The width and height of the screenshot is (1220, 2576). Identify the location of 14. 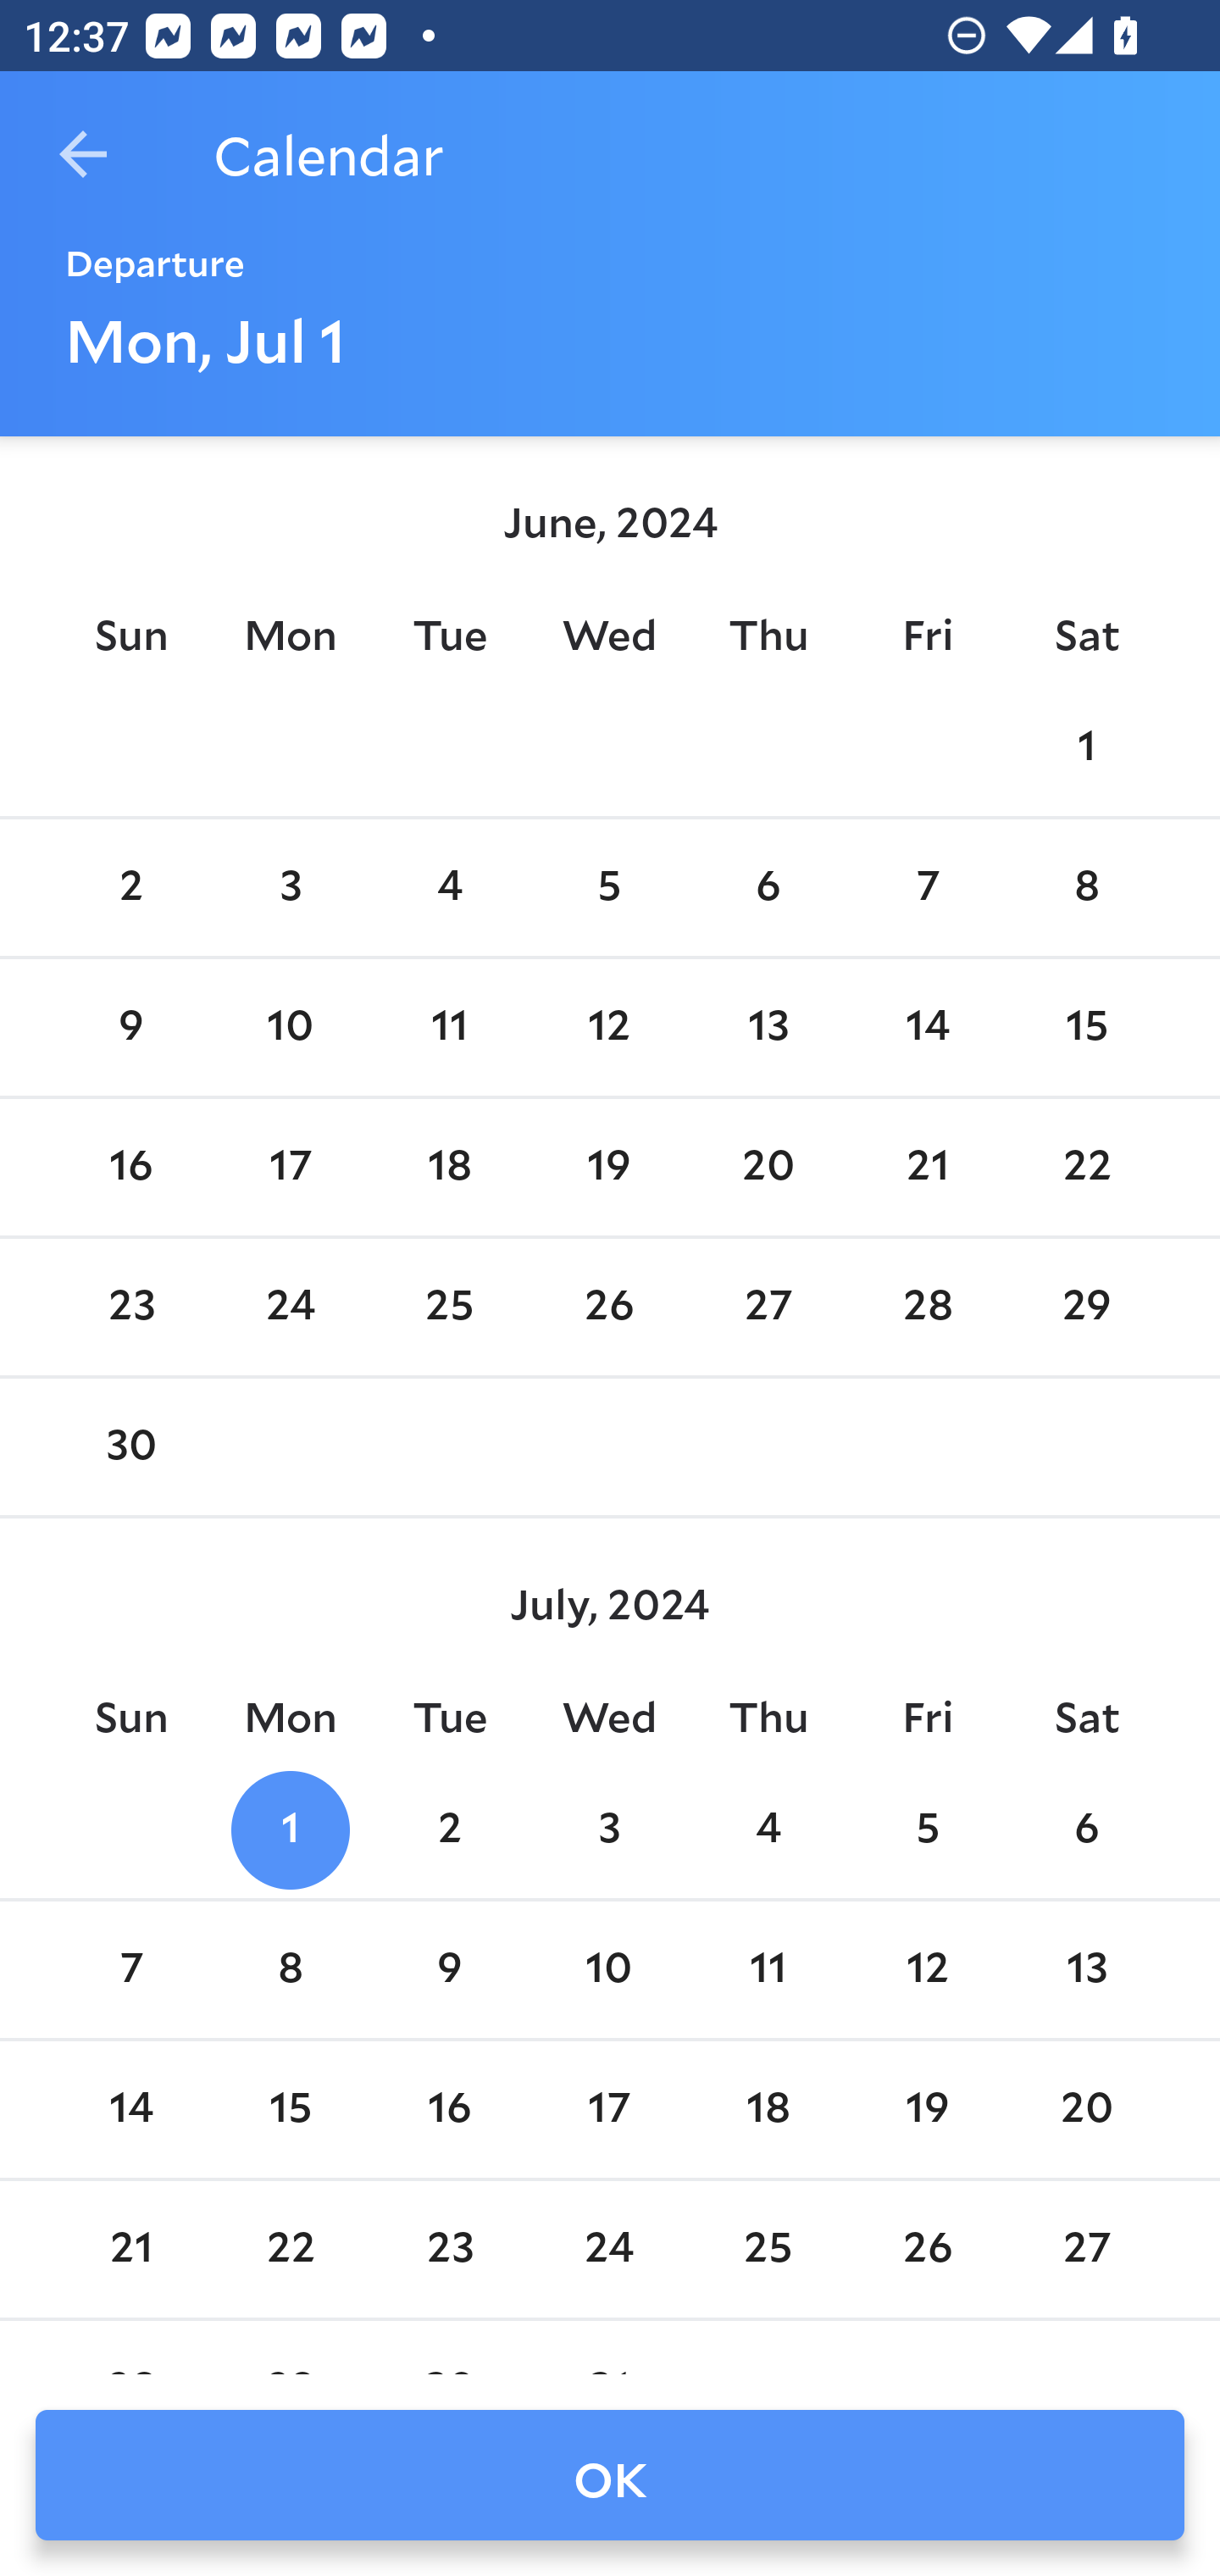
(927, 1027).